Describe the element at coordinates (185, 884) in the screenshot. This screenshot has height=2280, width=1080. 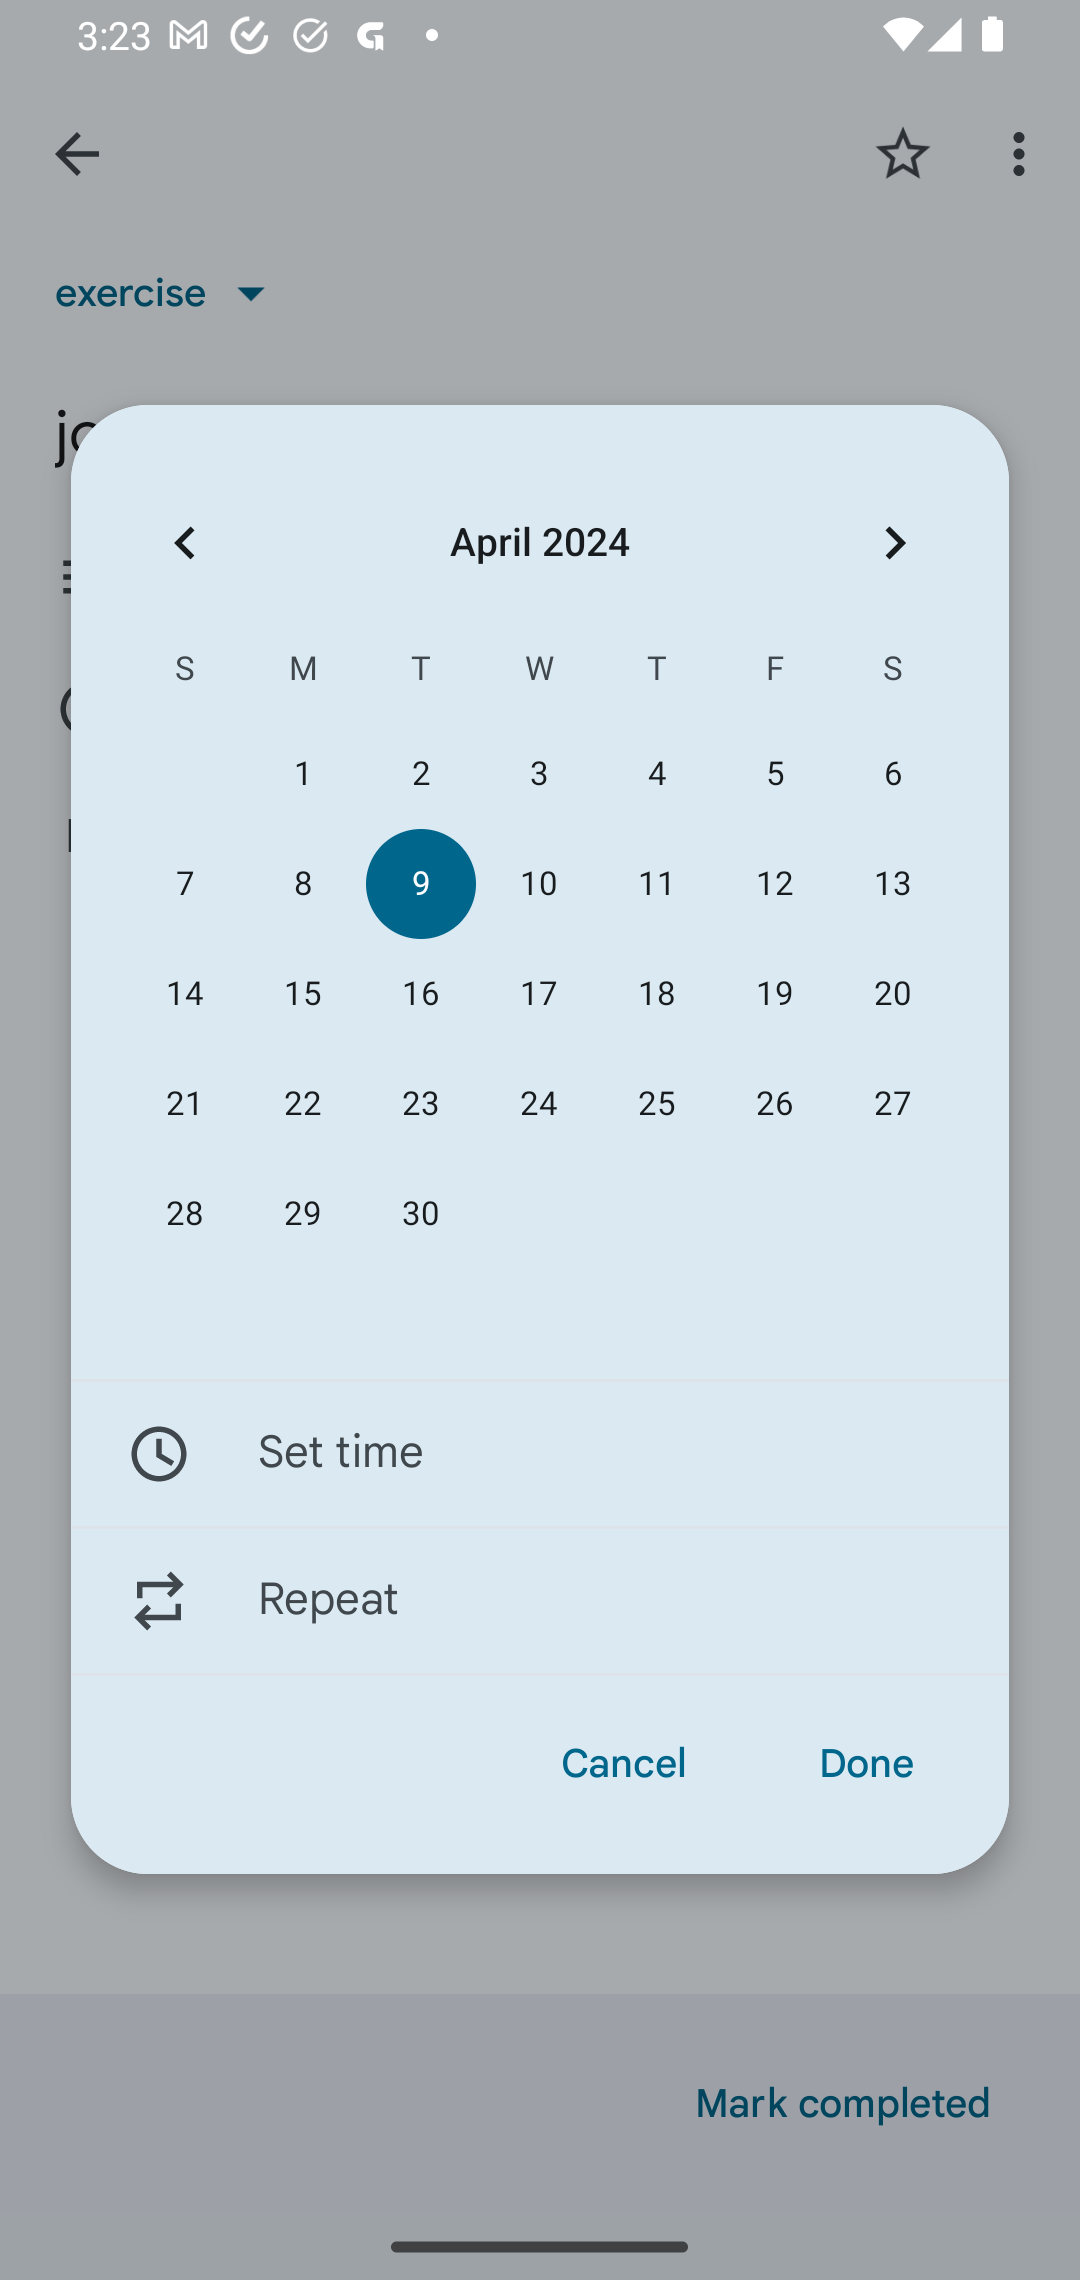
I see `7 07 April 2024` at that location.